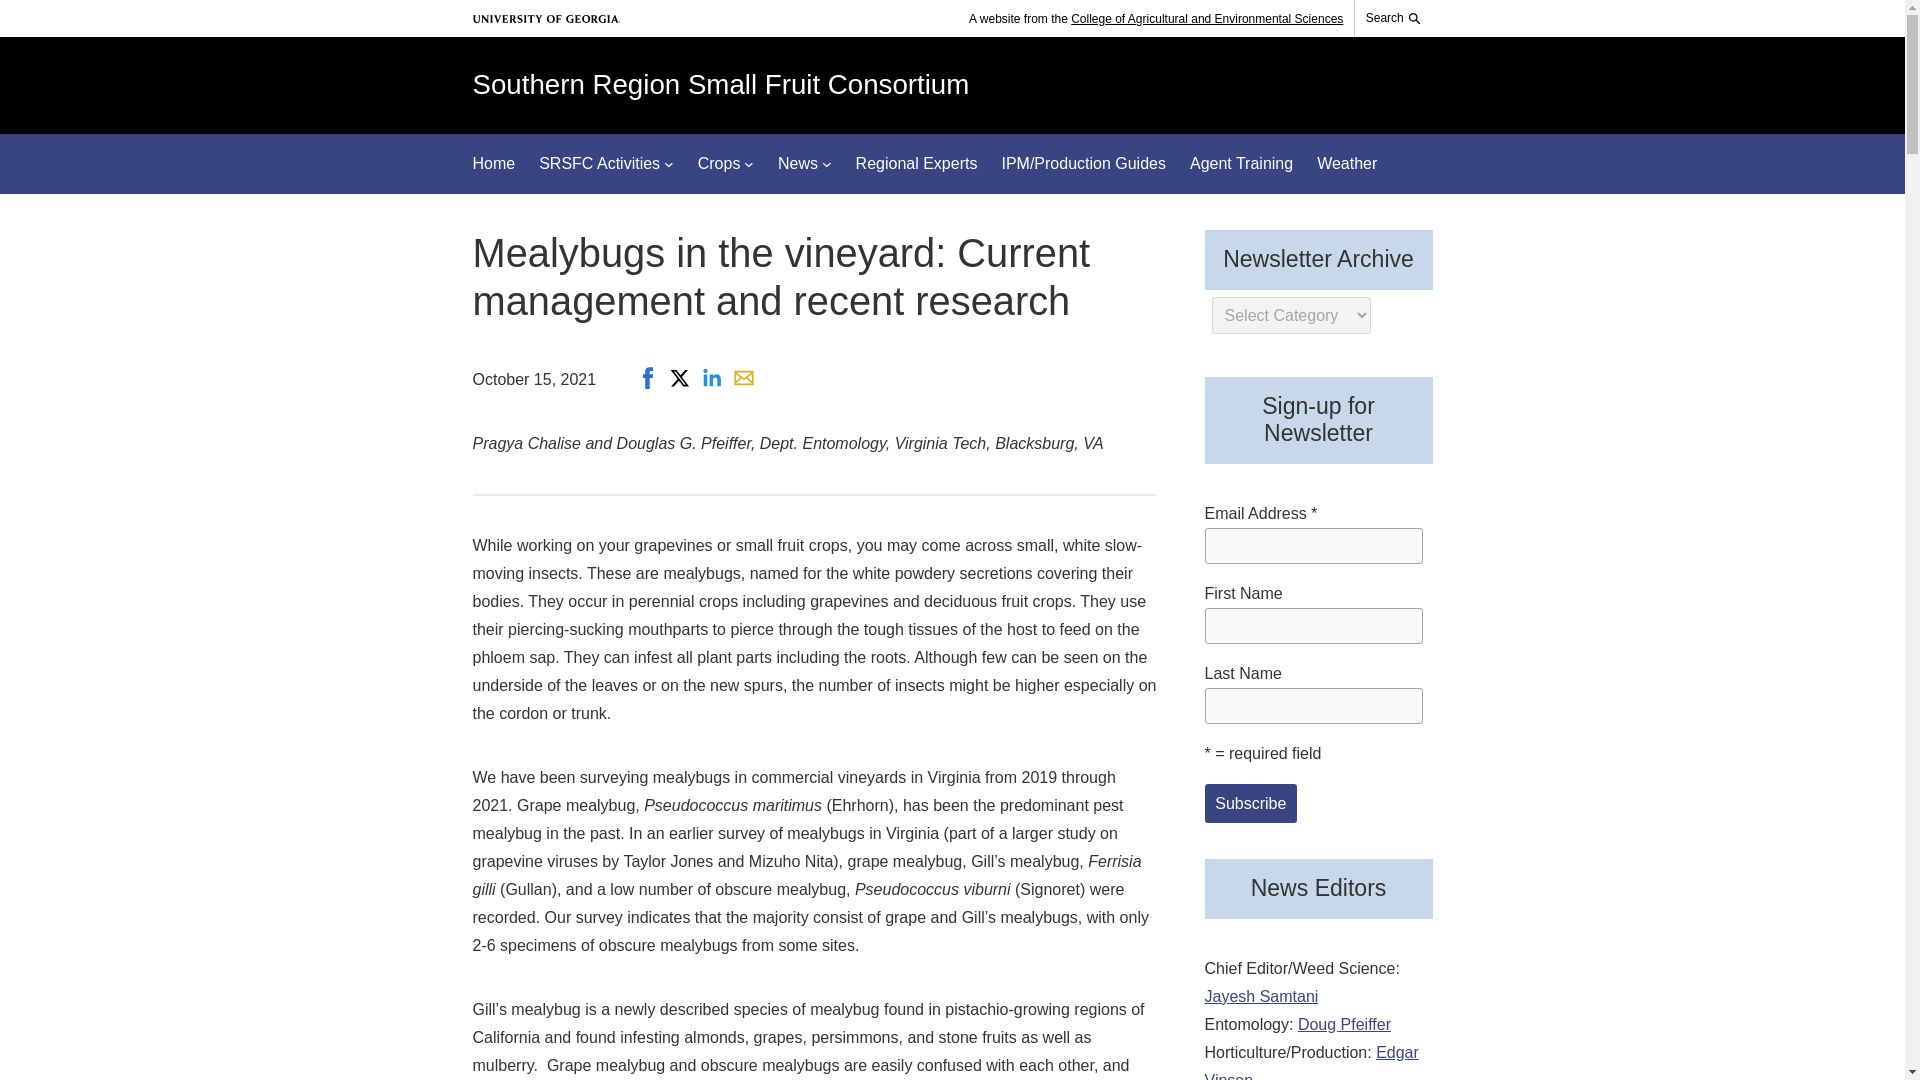  What do you see at coordinates (600, 164) in the screenshot?
I see `SRSFC Activities` at bounding box center [600, 164].